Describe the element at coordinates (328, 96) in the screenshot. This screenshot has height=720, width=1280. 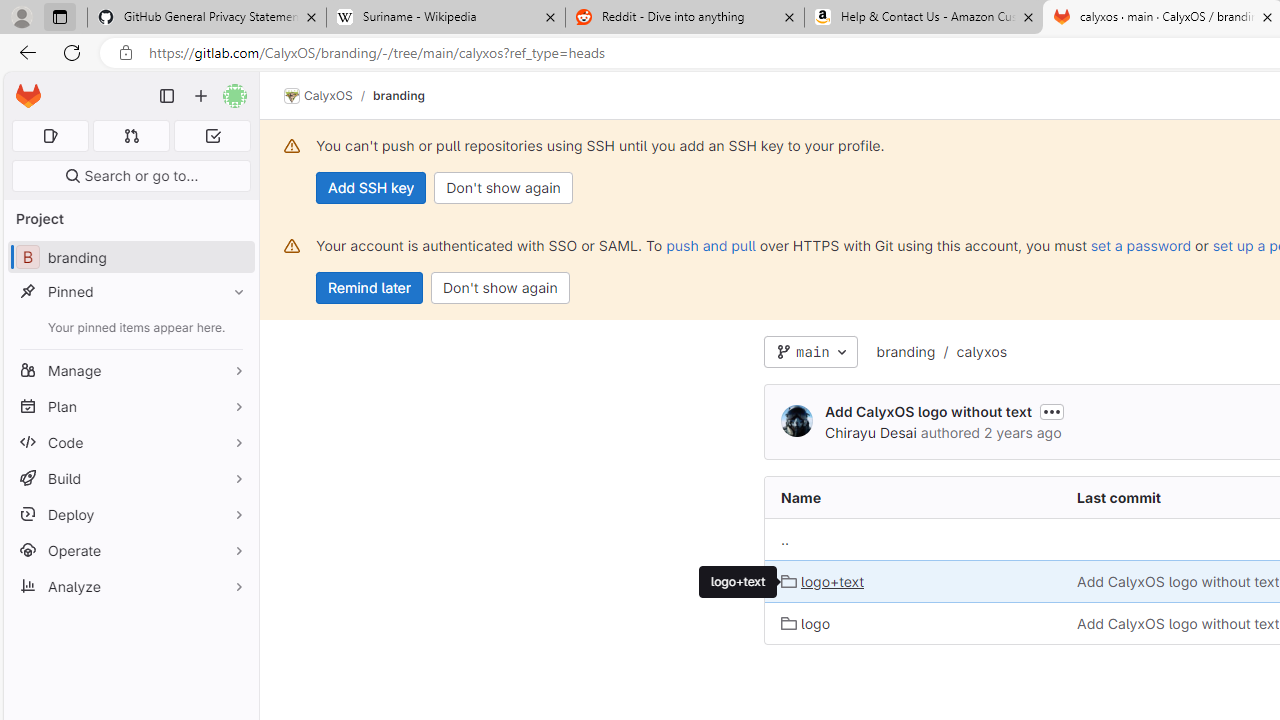
I see `CalyxOS/` at that location.